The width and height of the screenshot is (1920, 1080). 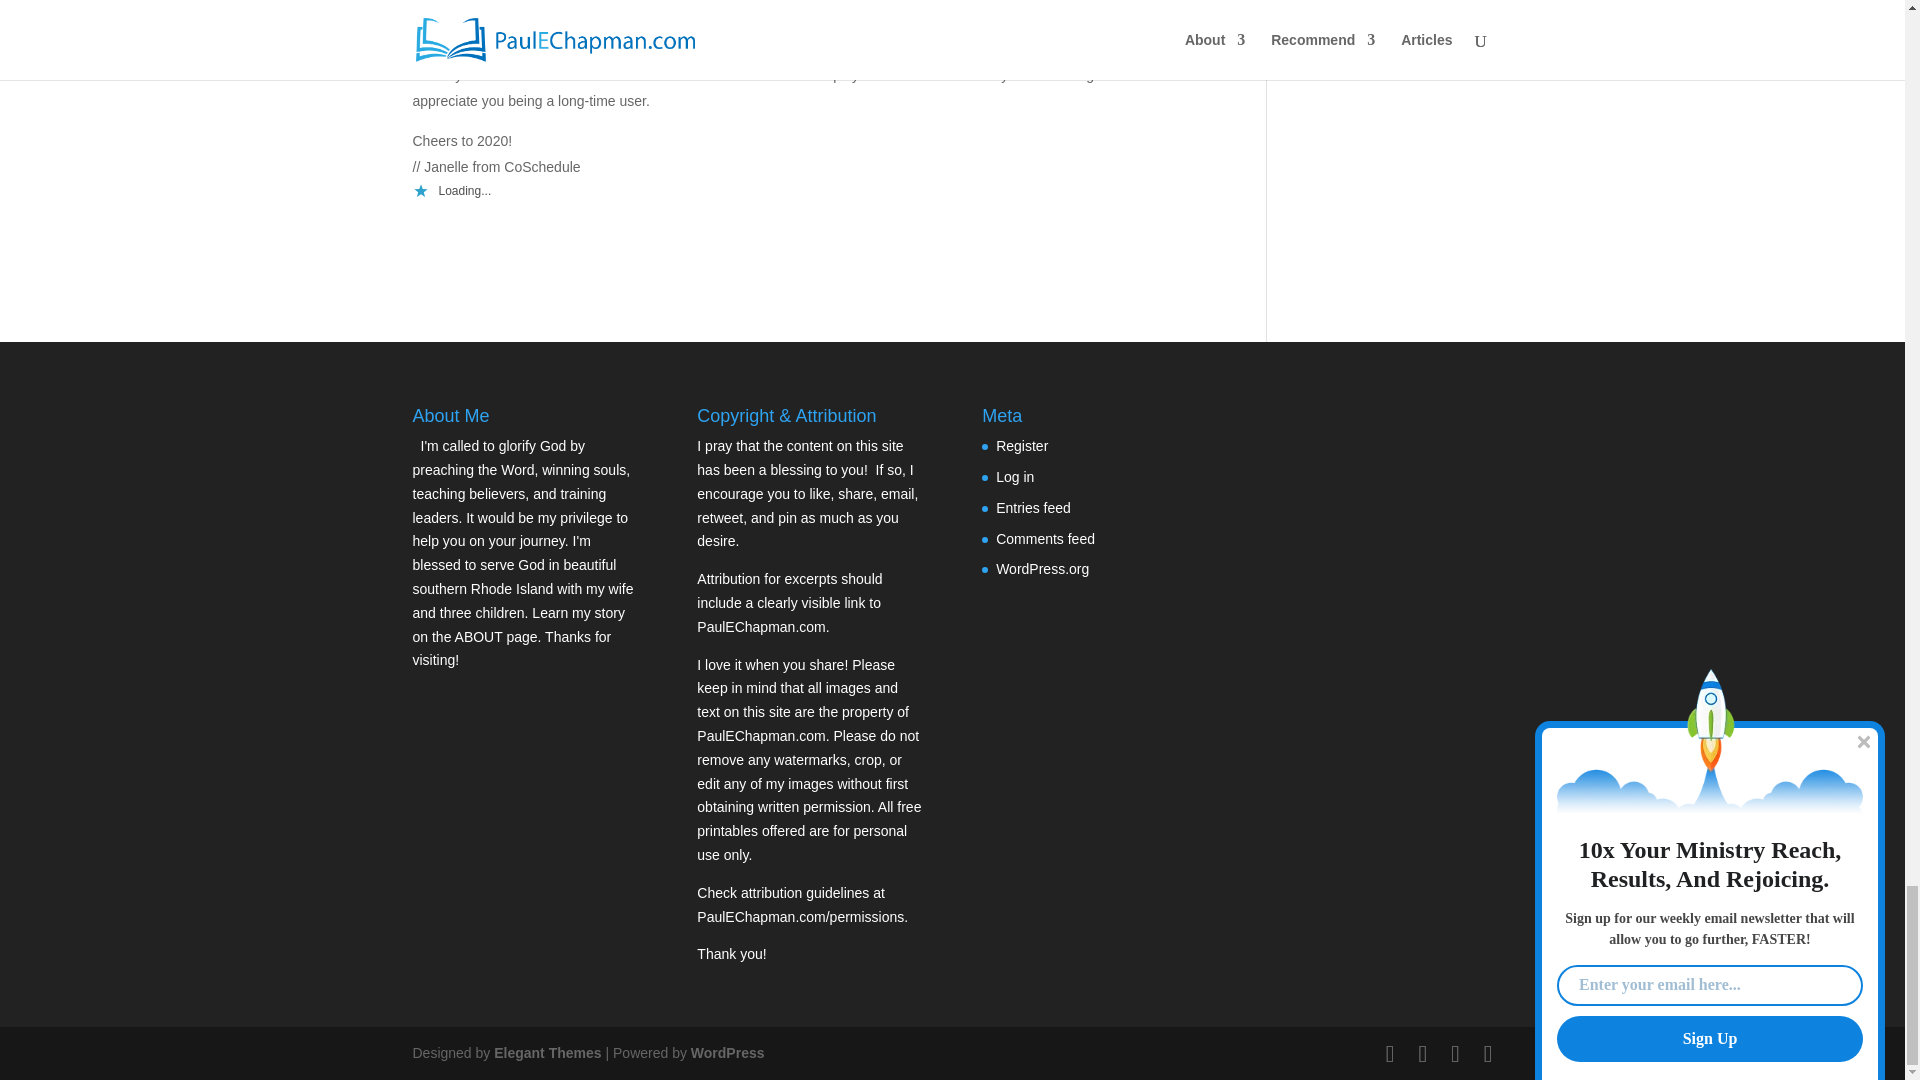 What do you see at coordinates (490, 49) in the screenshot?
I see `Janelle from CoSchedule` at bounding box center [490, 49].